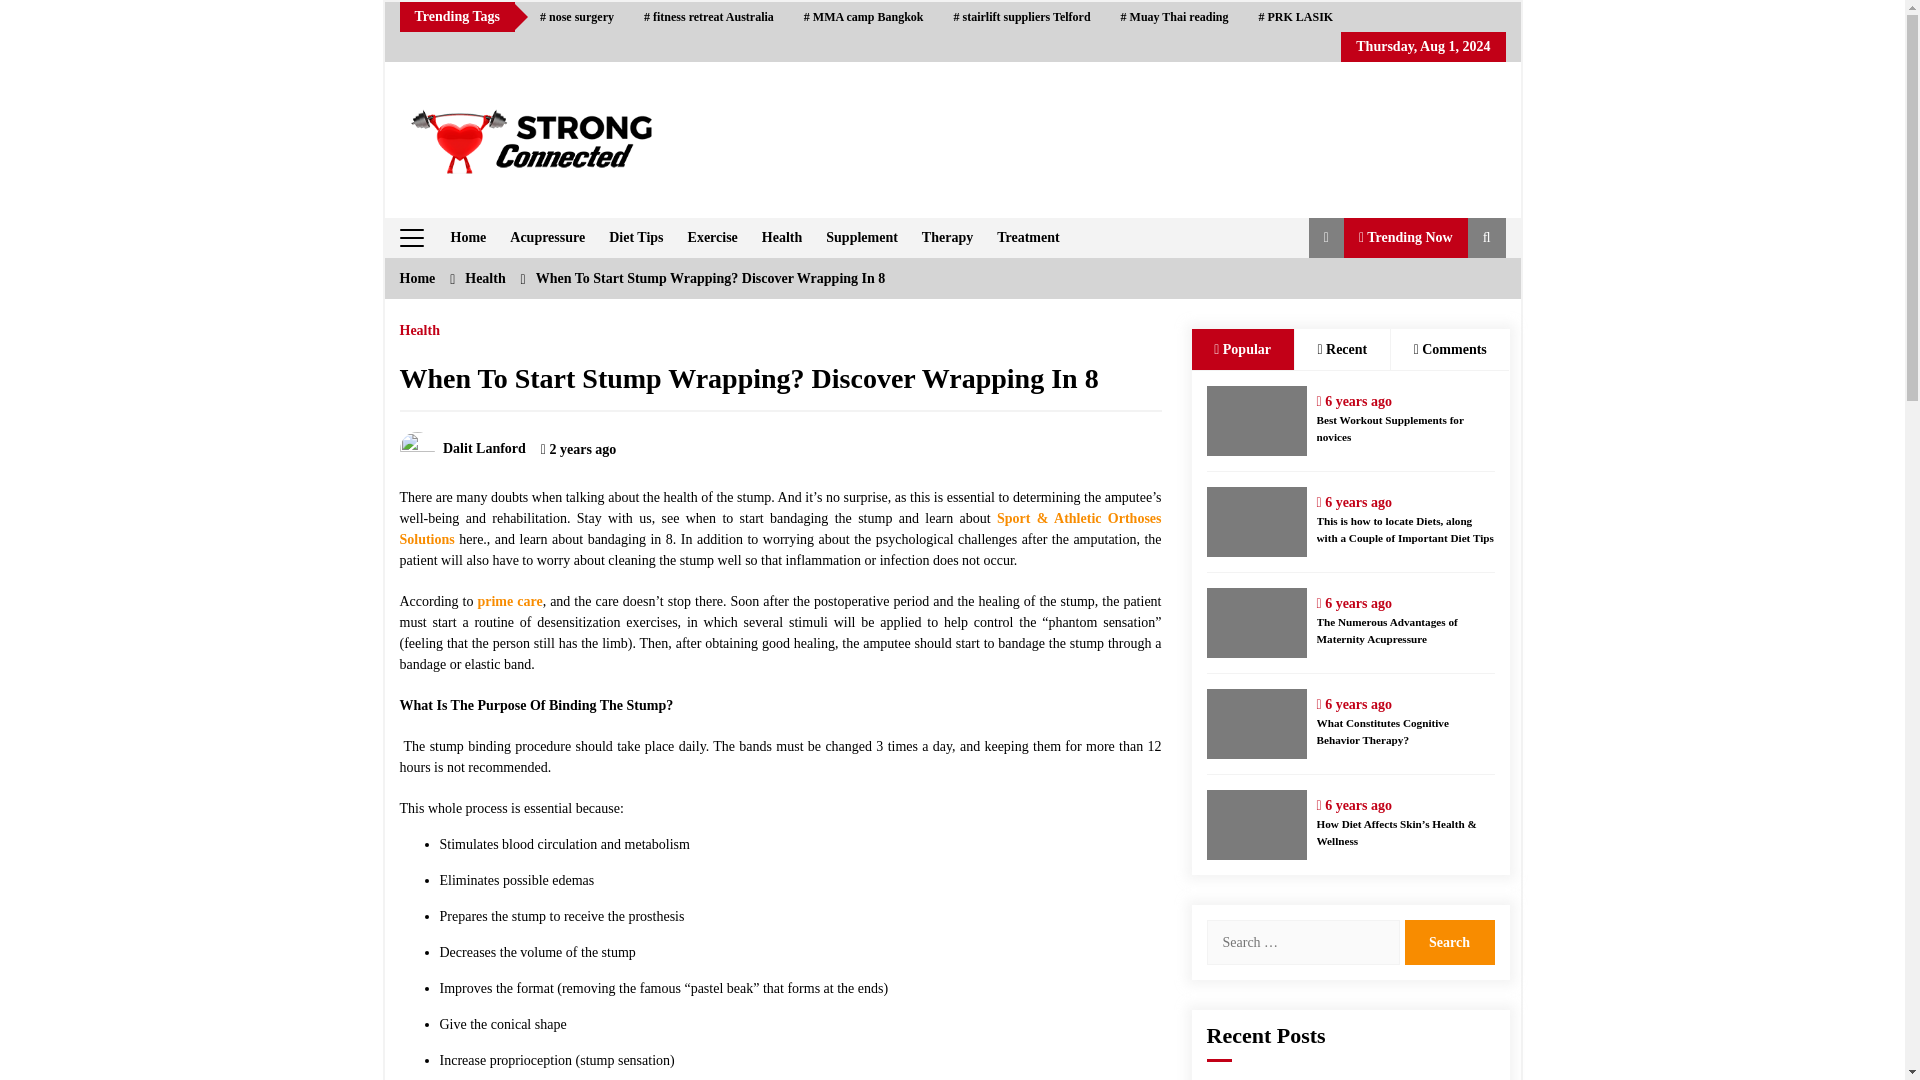 The image size is (1920, 1080). I want to click on Supplement, so click(862, 238).